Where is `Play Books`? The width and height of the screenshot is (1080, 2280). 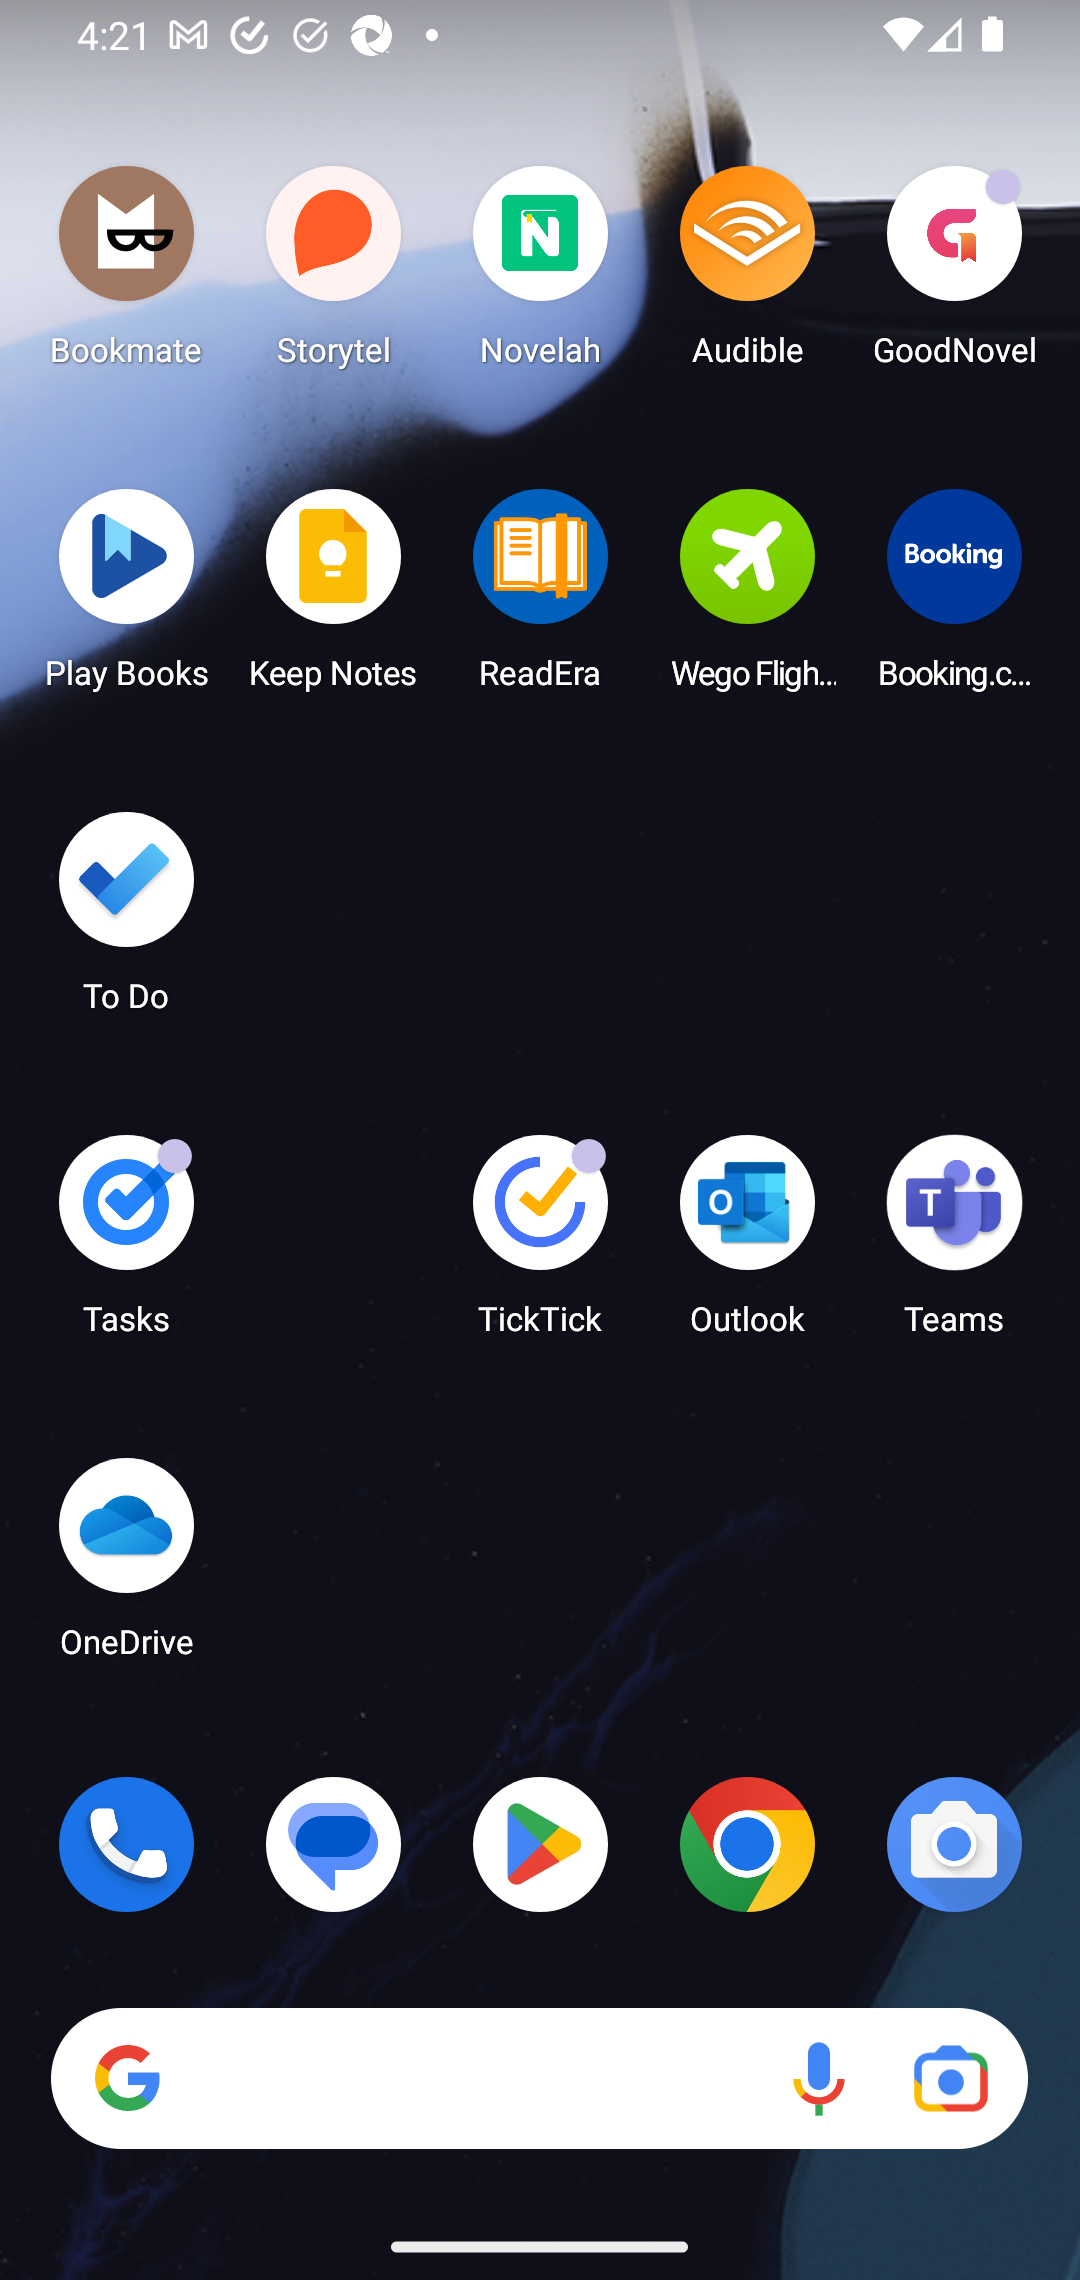 Play Books is located at coordinates (126, 597).